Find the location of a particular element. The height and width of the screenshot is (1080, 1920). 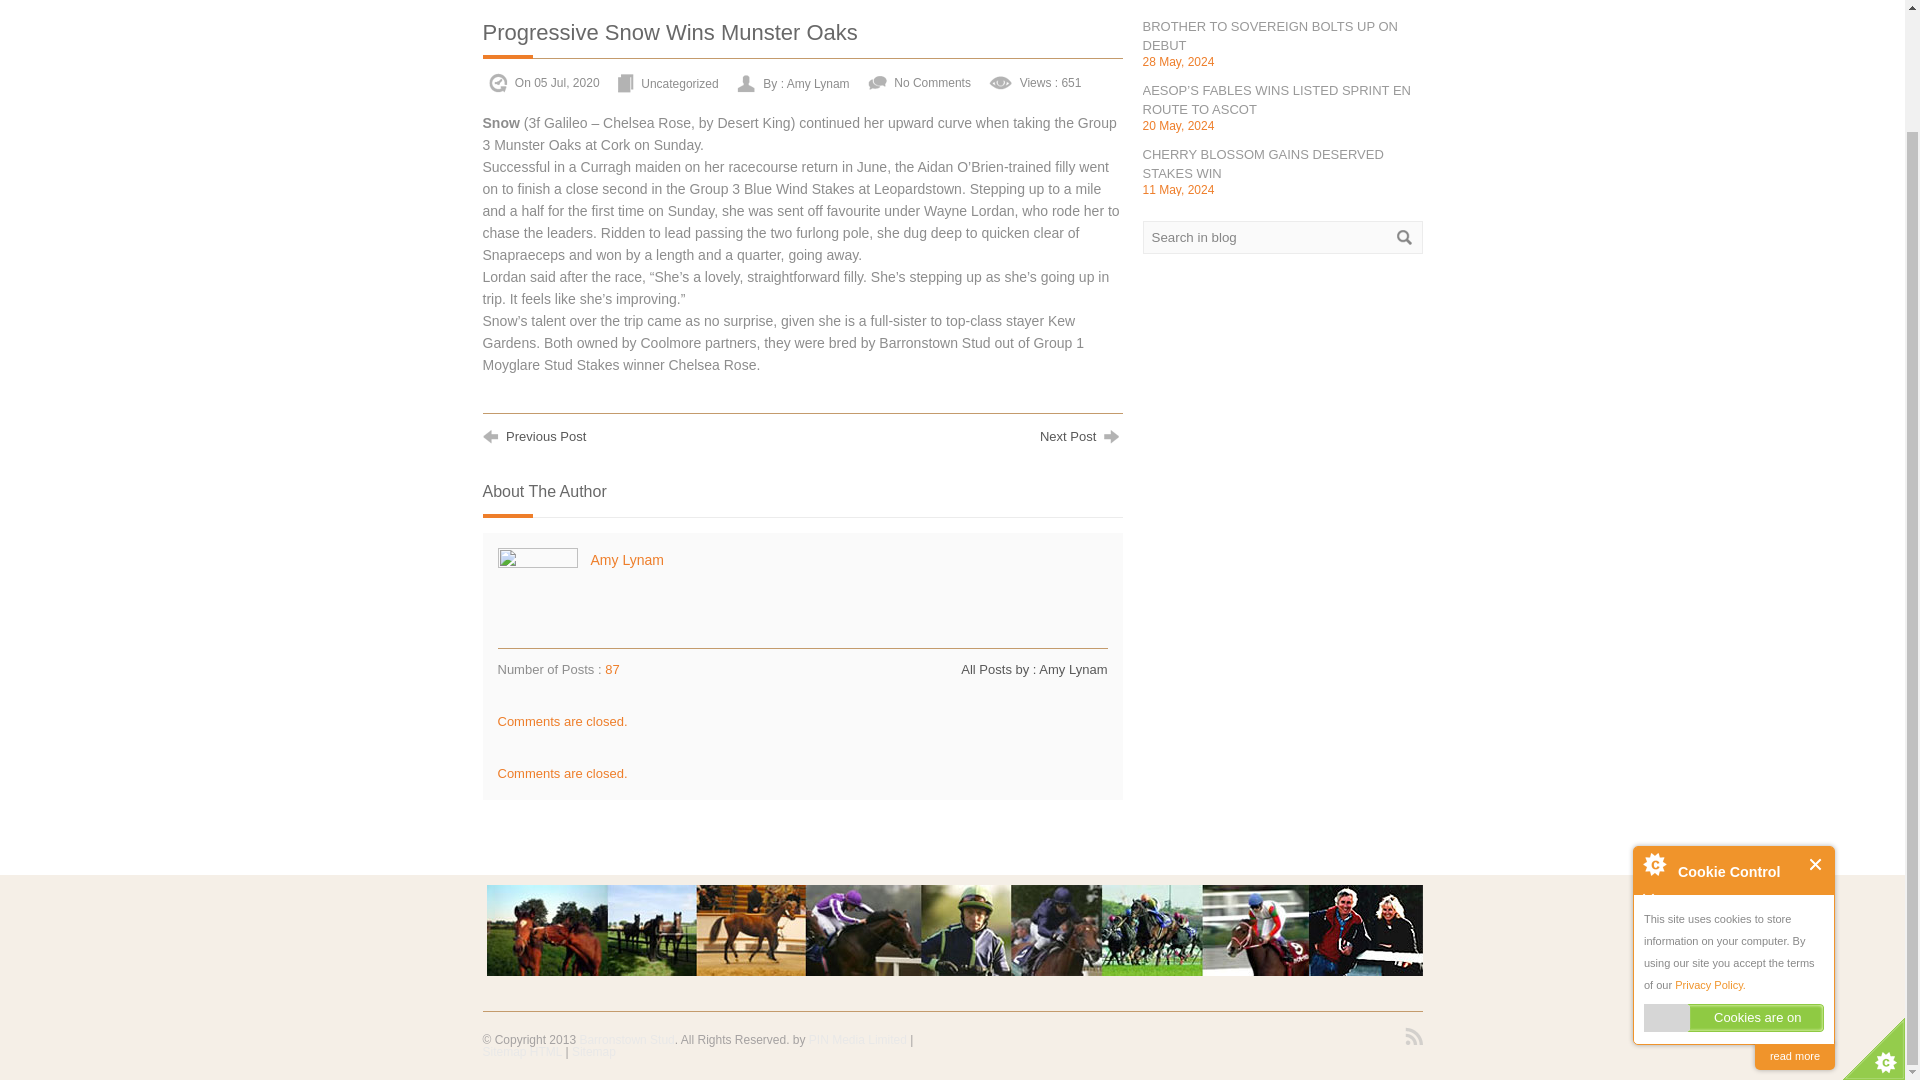

Previous Post is located at coordinates (533, 434).